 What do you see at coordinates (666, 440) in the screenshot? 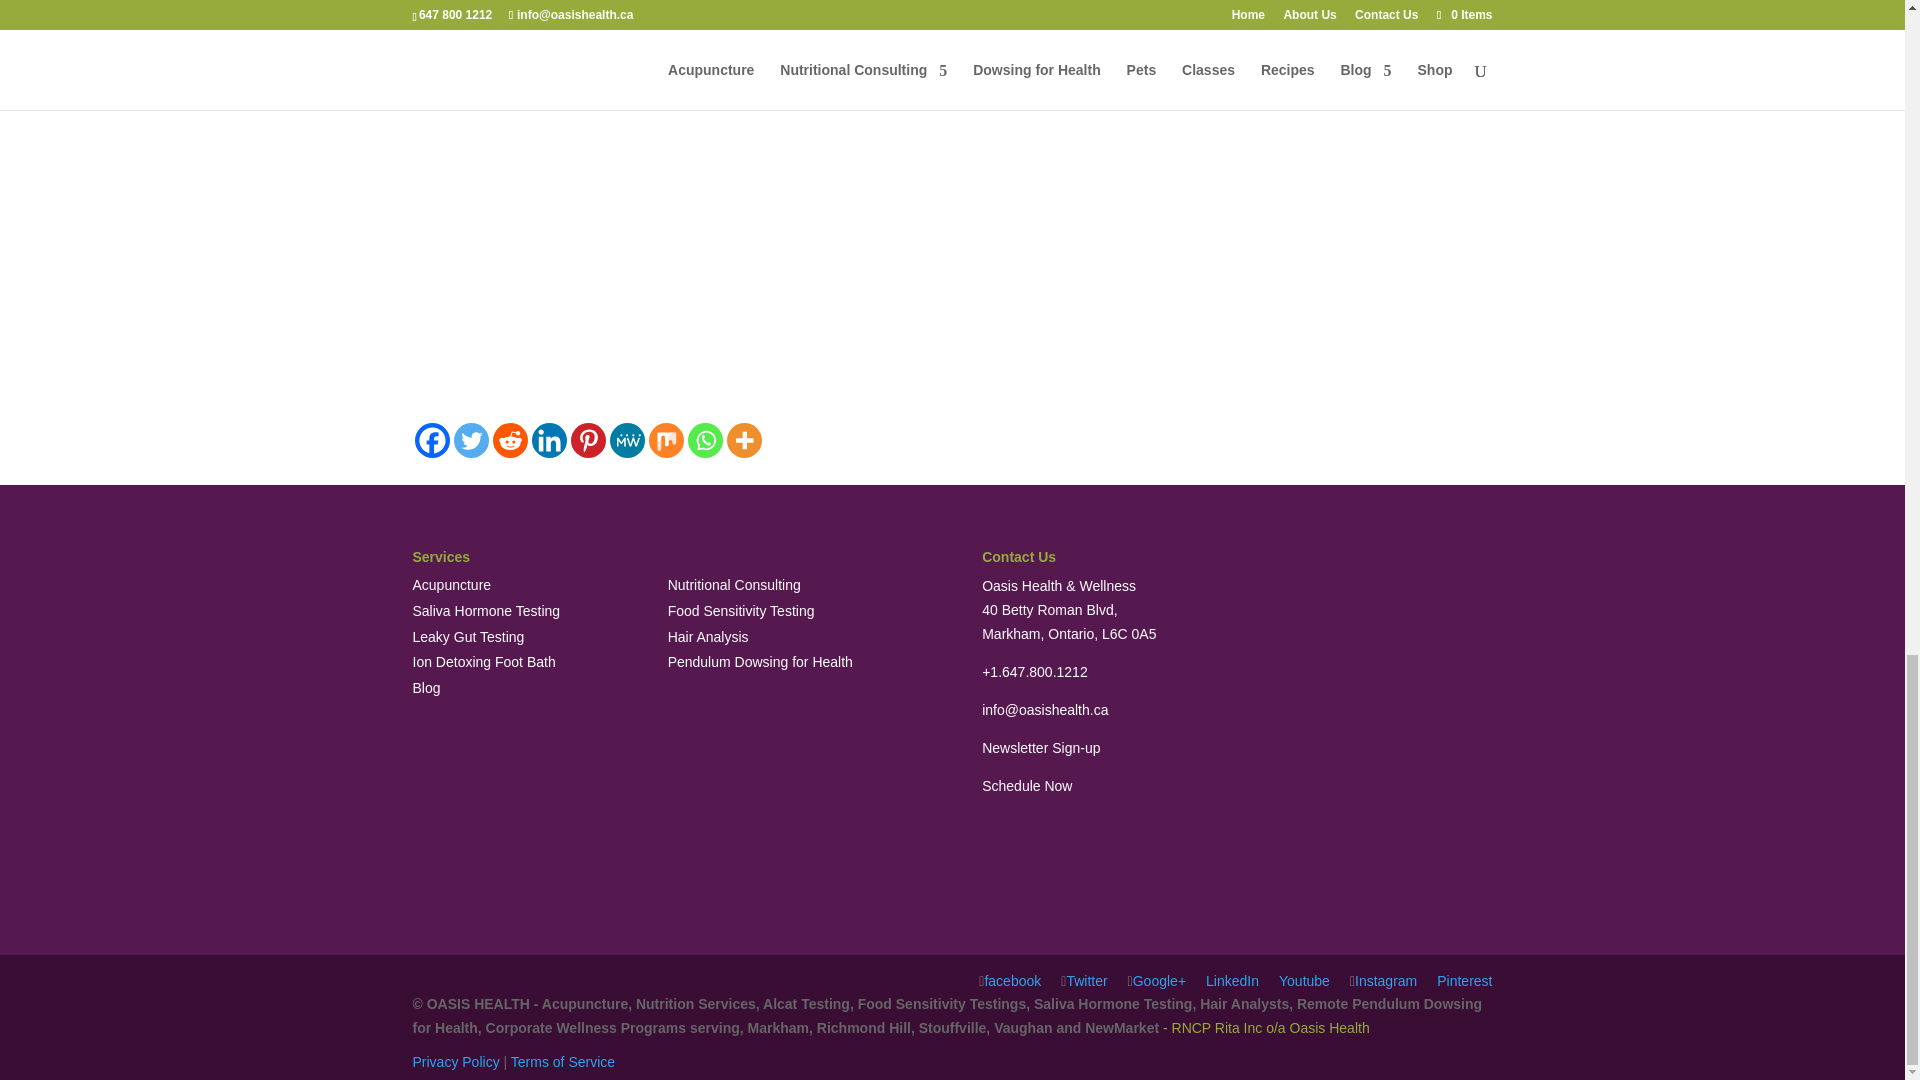
I see `Mix` at bounding box center [666, 440].